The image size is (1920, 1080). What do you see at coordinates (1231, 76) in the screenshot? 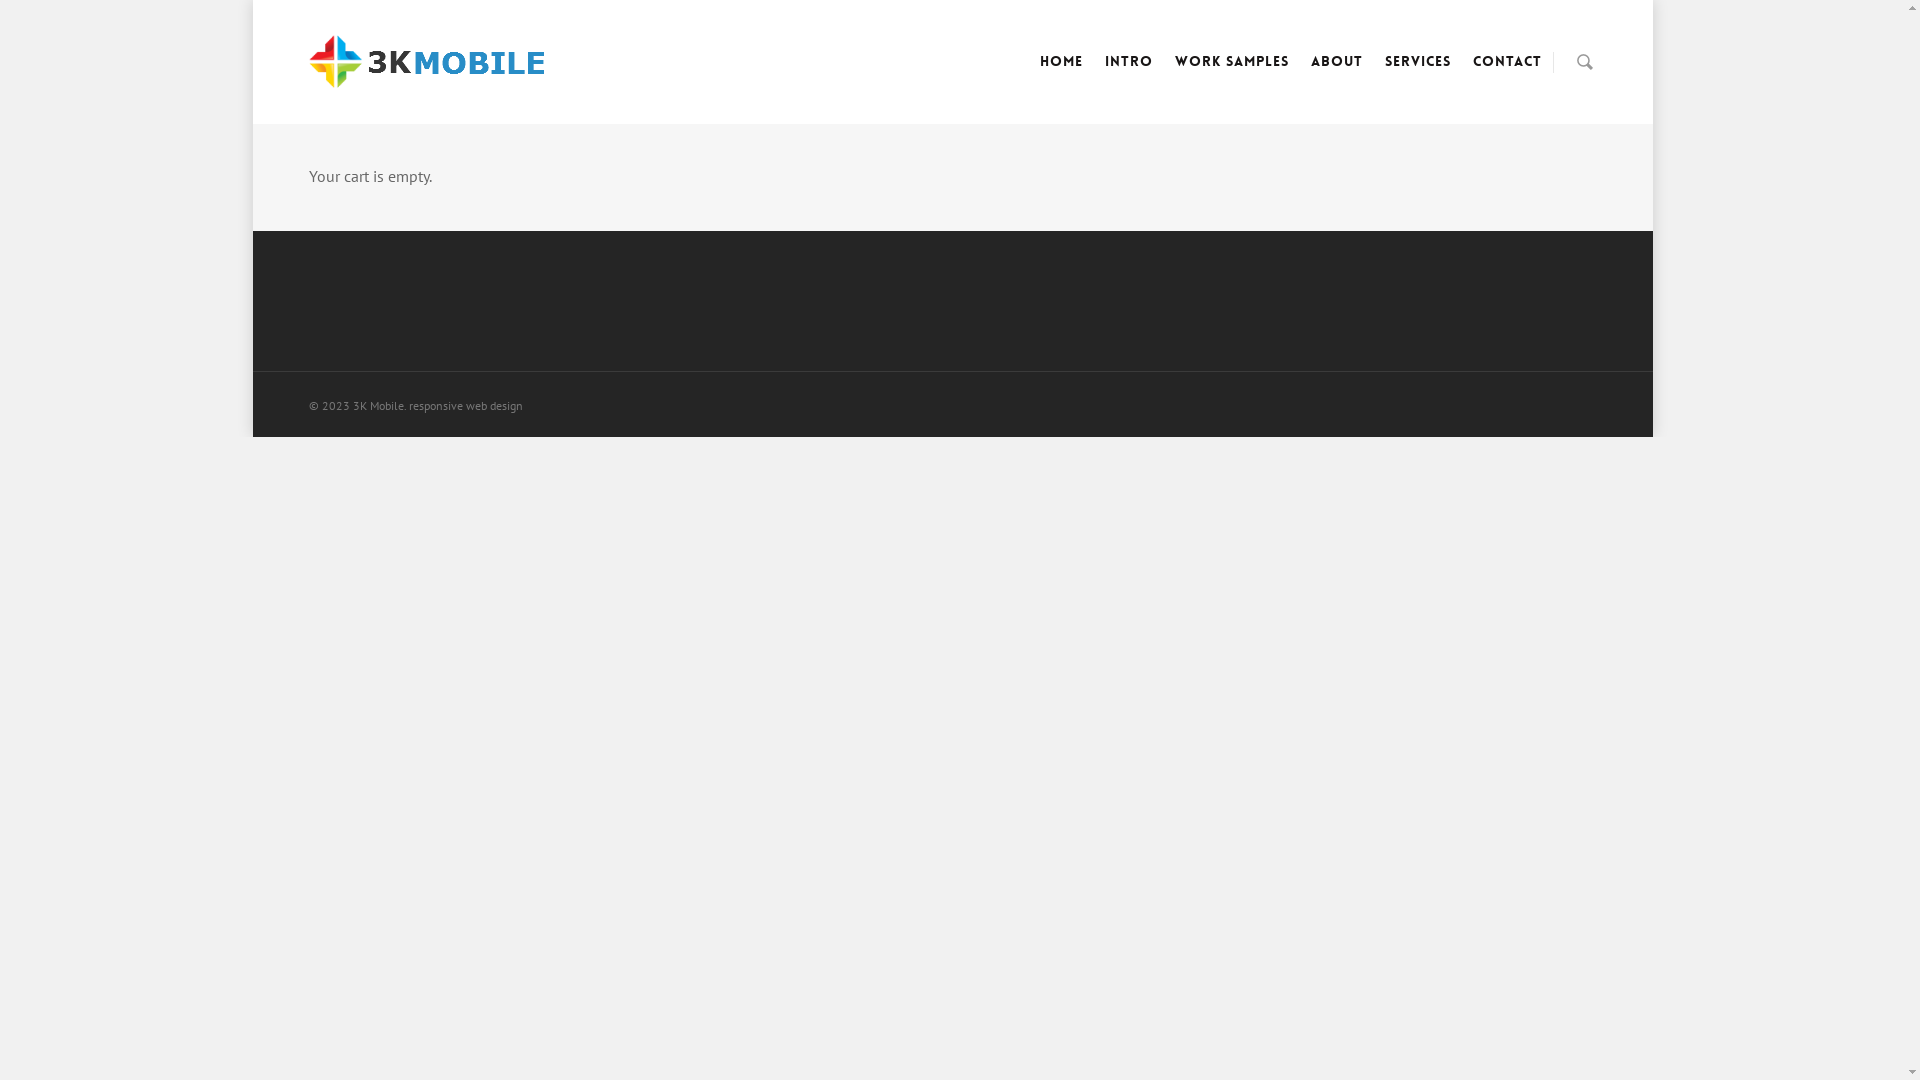
I see `Work Samples` at bounding box center [1231, 76].